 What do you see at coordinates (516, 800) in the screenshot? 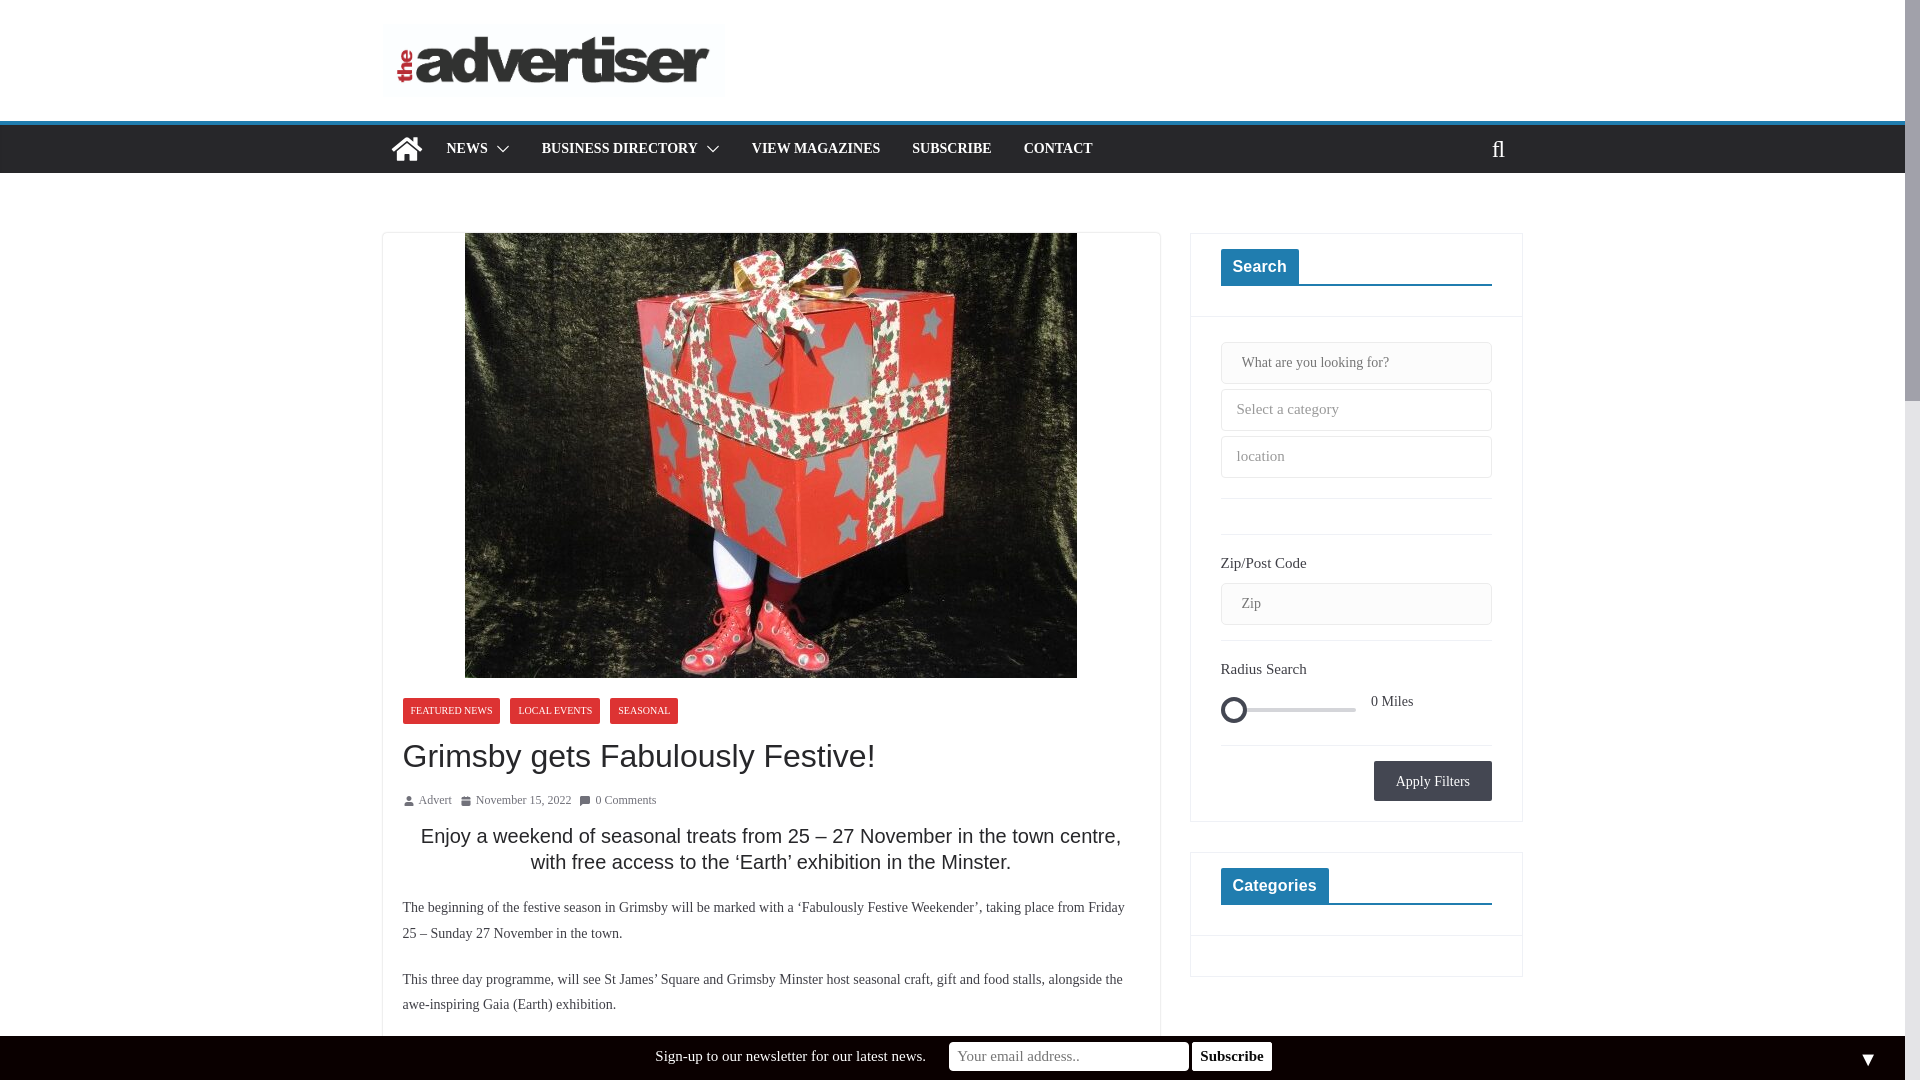
I see `11:58 am` at bounding box center [516, 800].